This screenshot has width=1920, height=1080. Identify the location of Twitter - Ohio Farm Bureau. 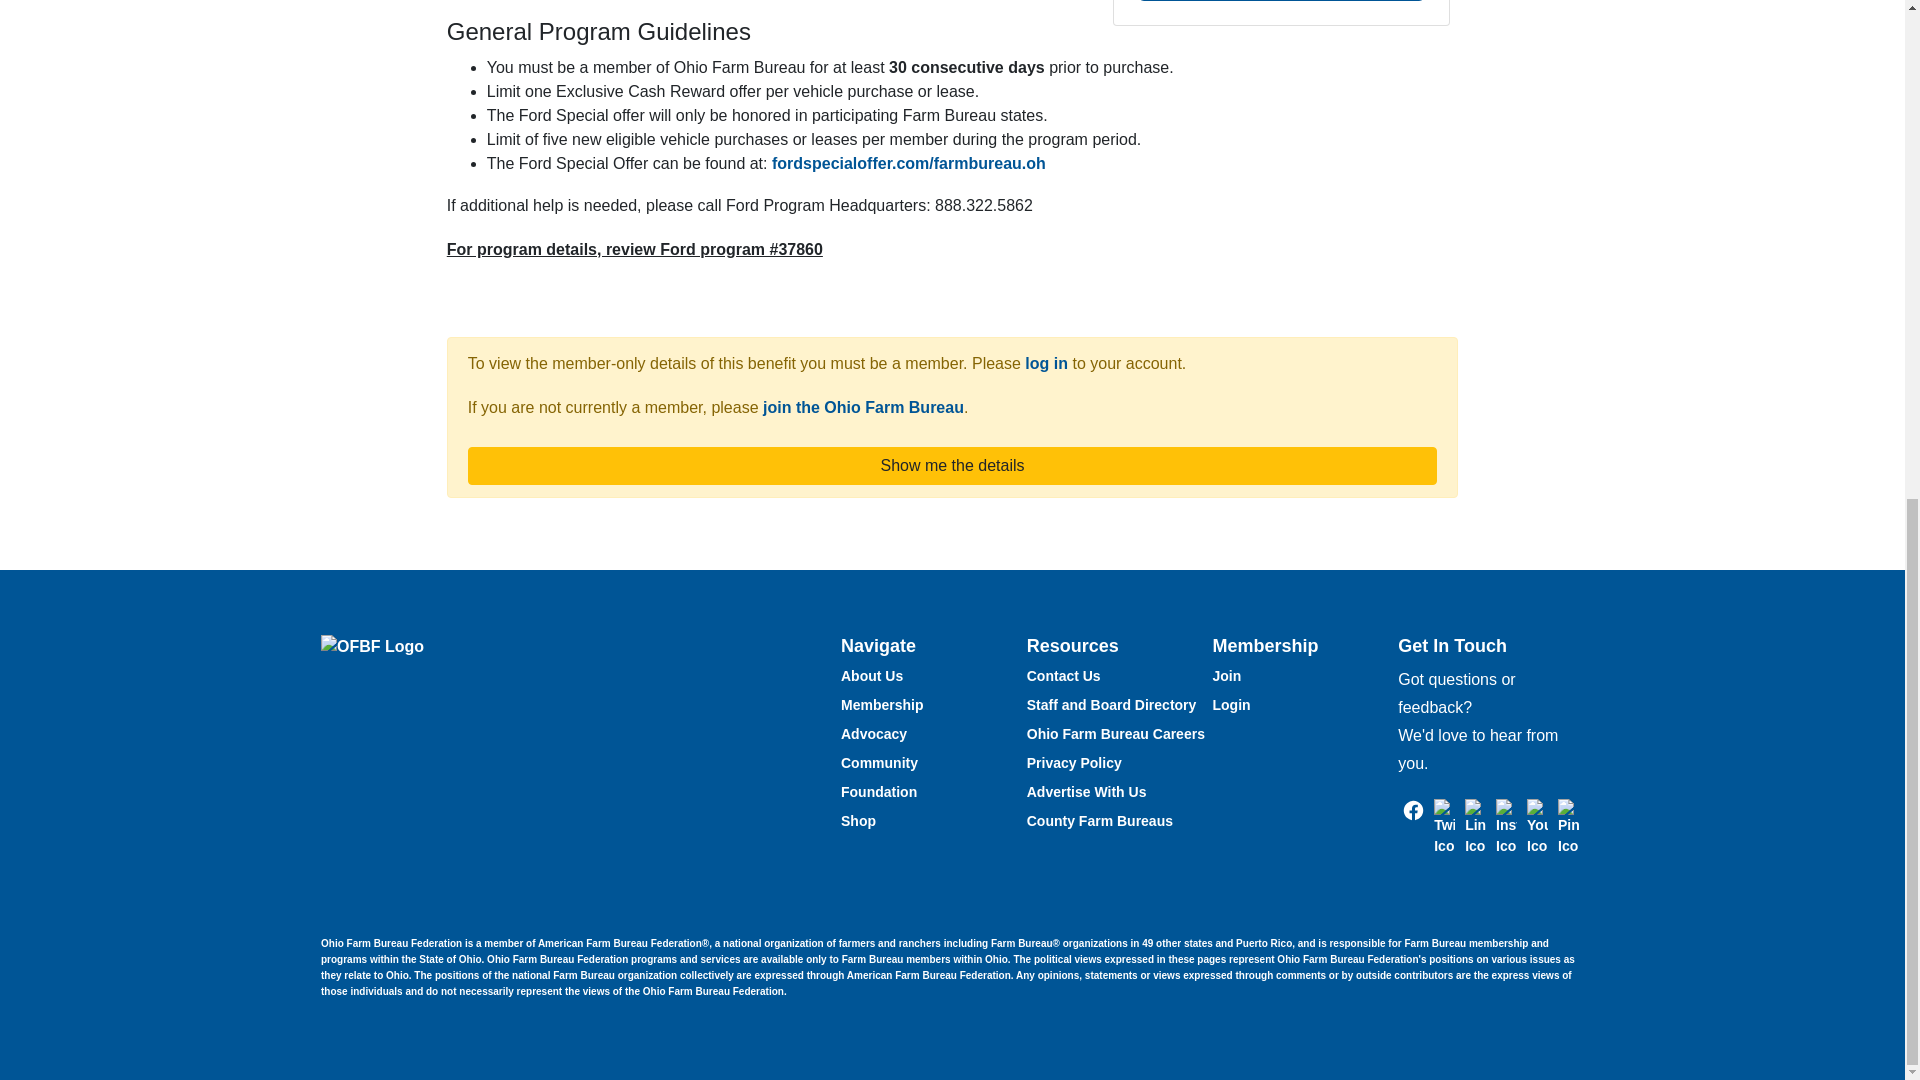
(1444, 826).